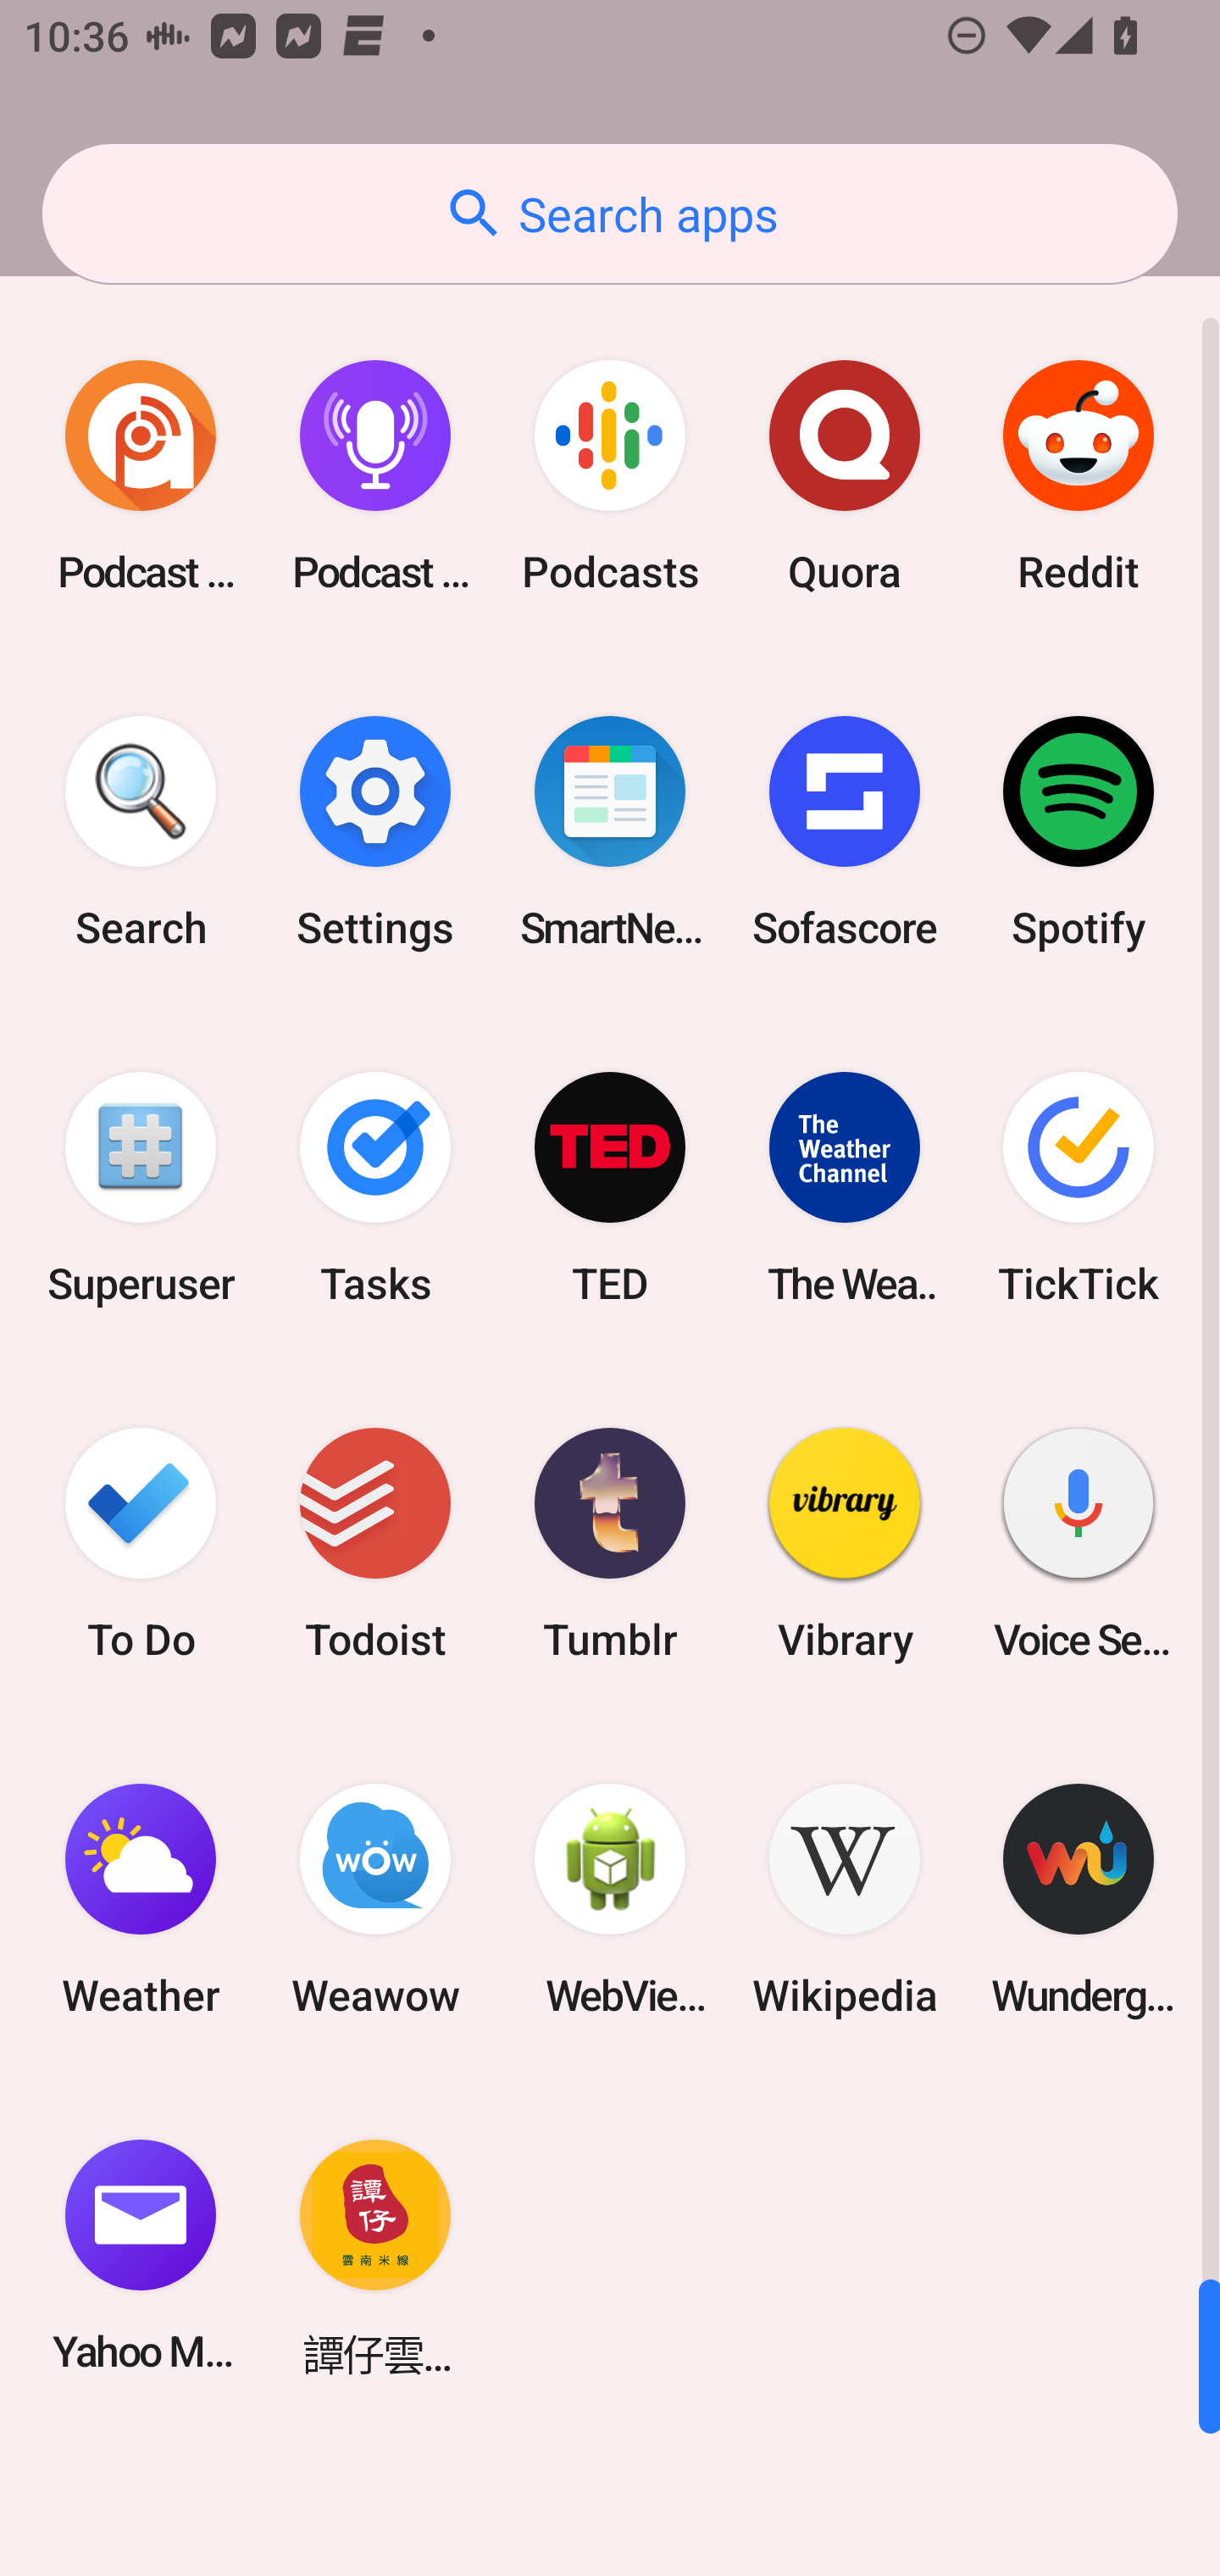 This screenshot has height=2576, width=1220. I want to click on Podcast Player, so click(375, 476).